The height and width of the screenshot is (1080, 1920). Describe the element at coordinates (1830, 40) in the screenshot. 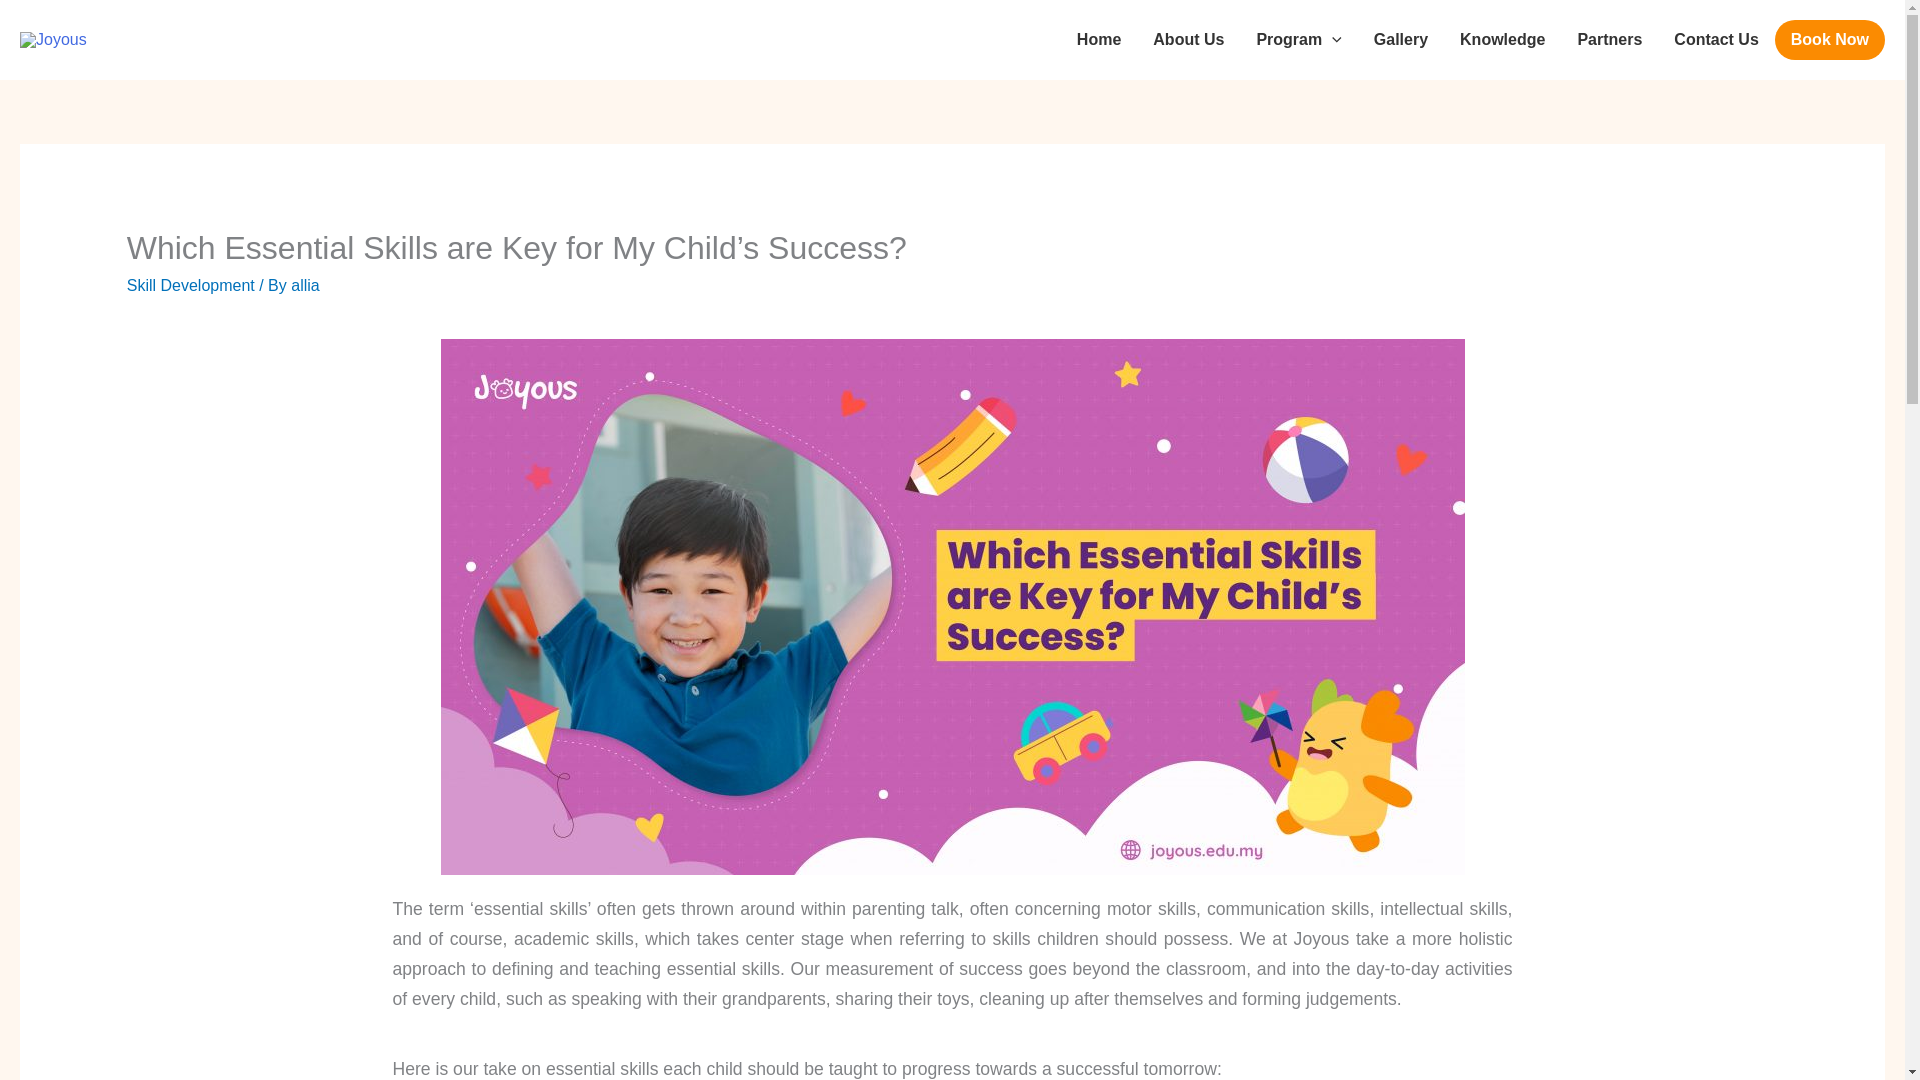

I see `Book Now` at that location.